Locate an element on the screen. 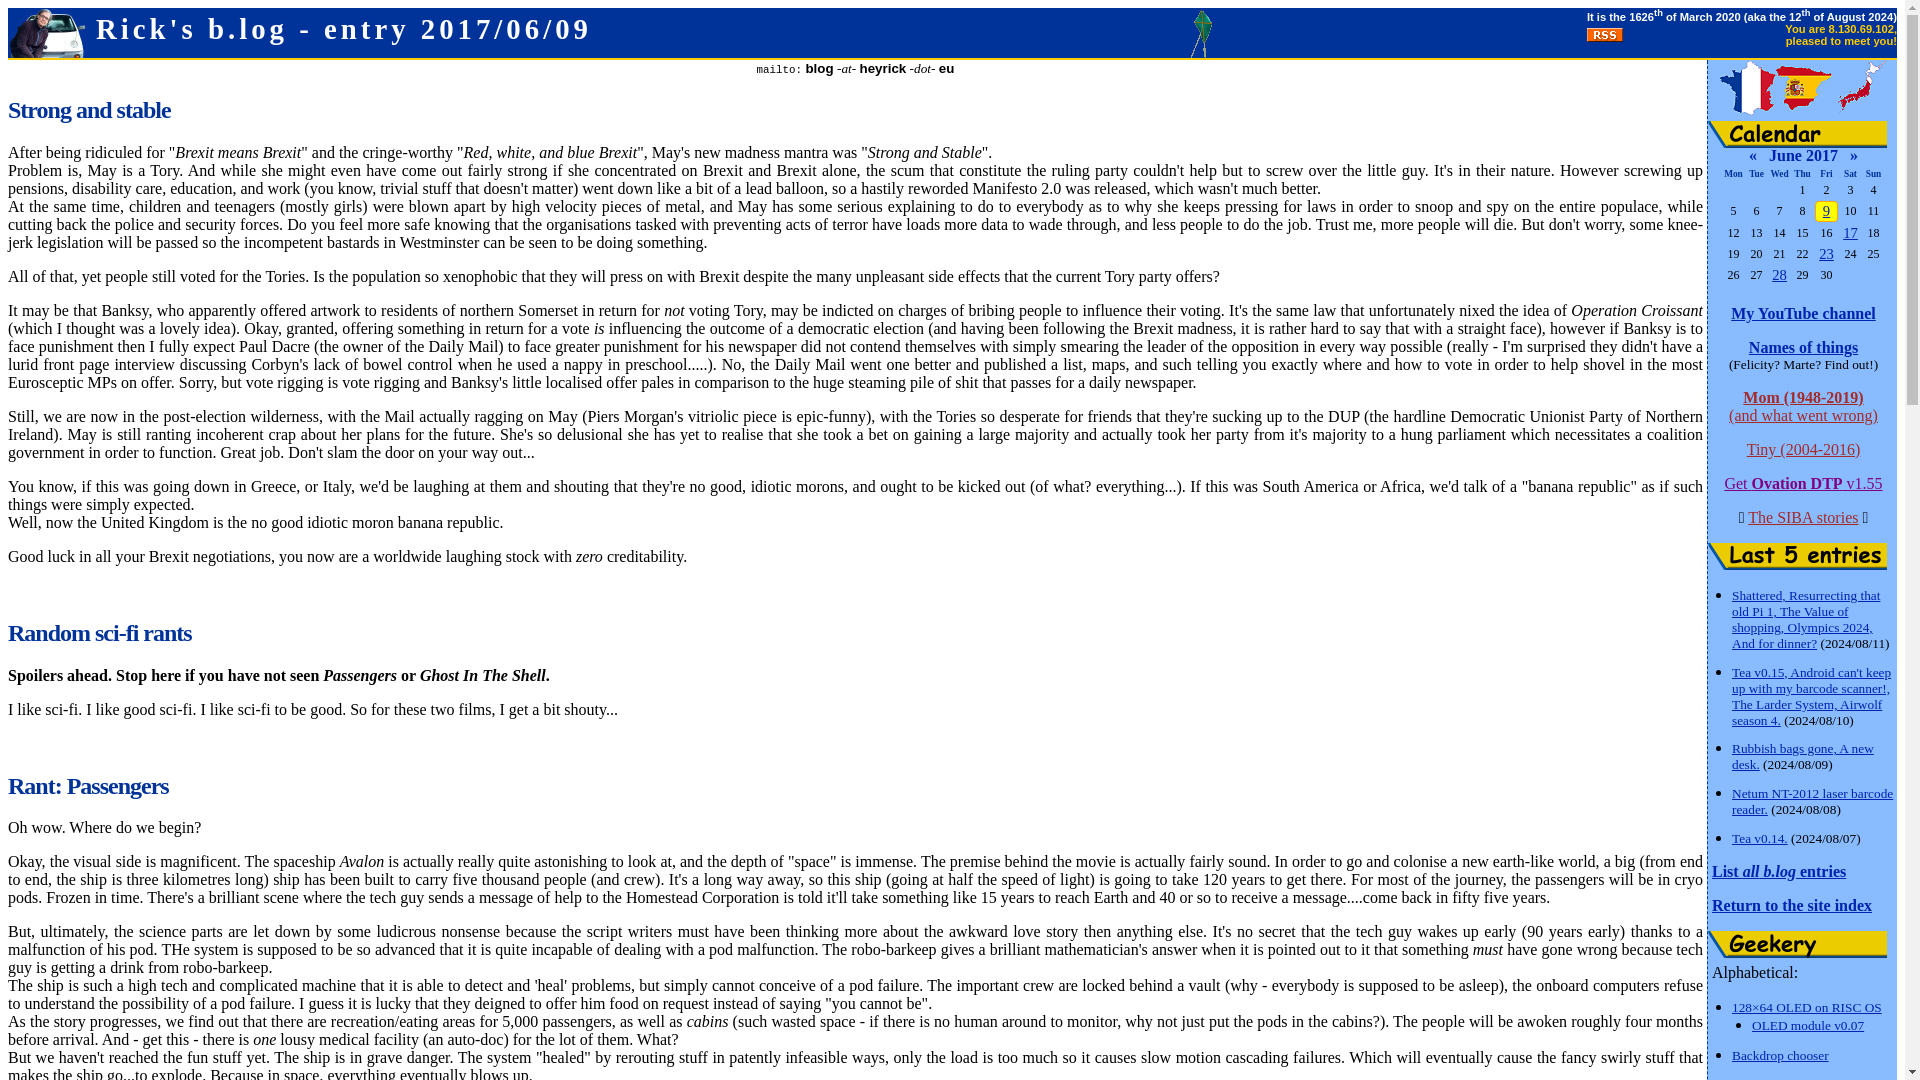 Image resolution: width=1920 pixels, height=1080 pixels. 23 is located at coordinates (1826, 254).